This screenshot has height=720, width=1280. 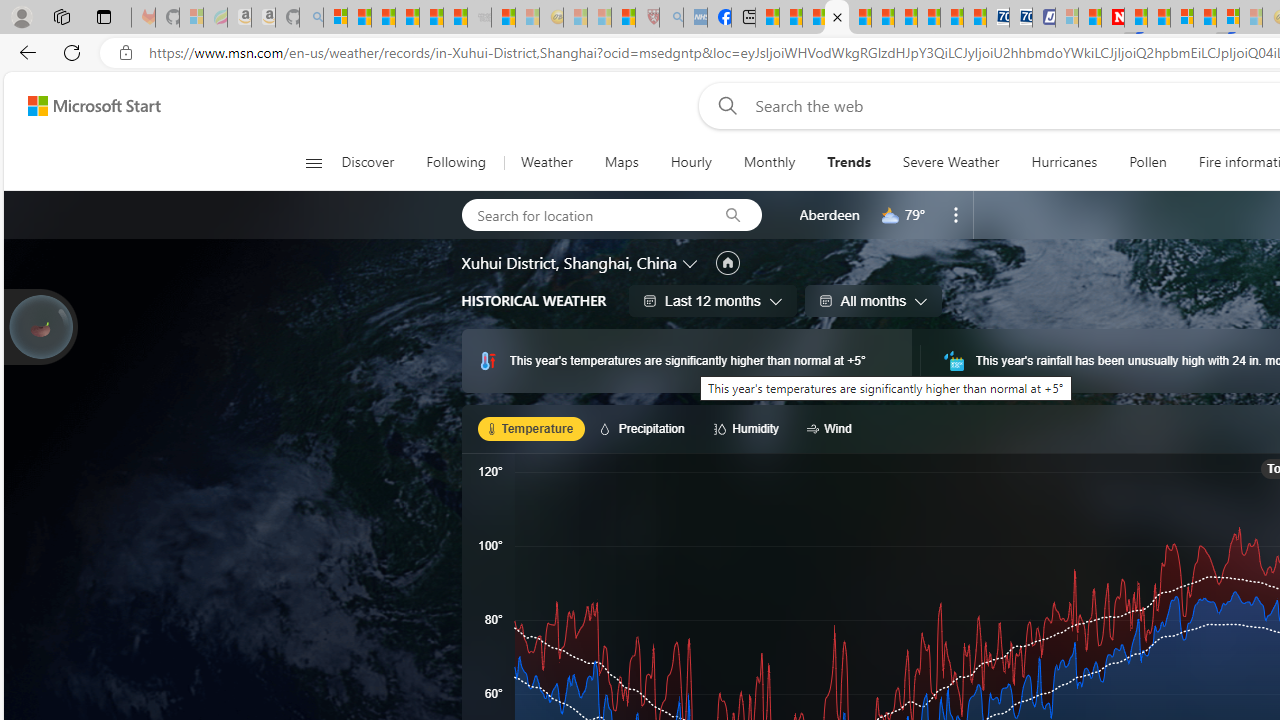 I want to click on Join us in planting real trees to help our planet!, so click(x=40, y=325).